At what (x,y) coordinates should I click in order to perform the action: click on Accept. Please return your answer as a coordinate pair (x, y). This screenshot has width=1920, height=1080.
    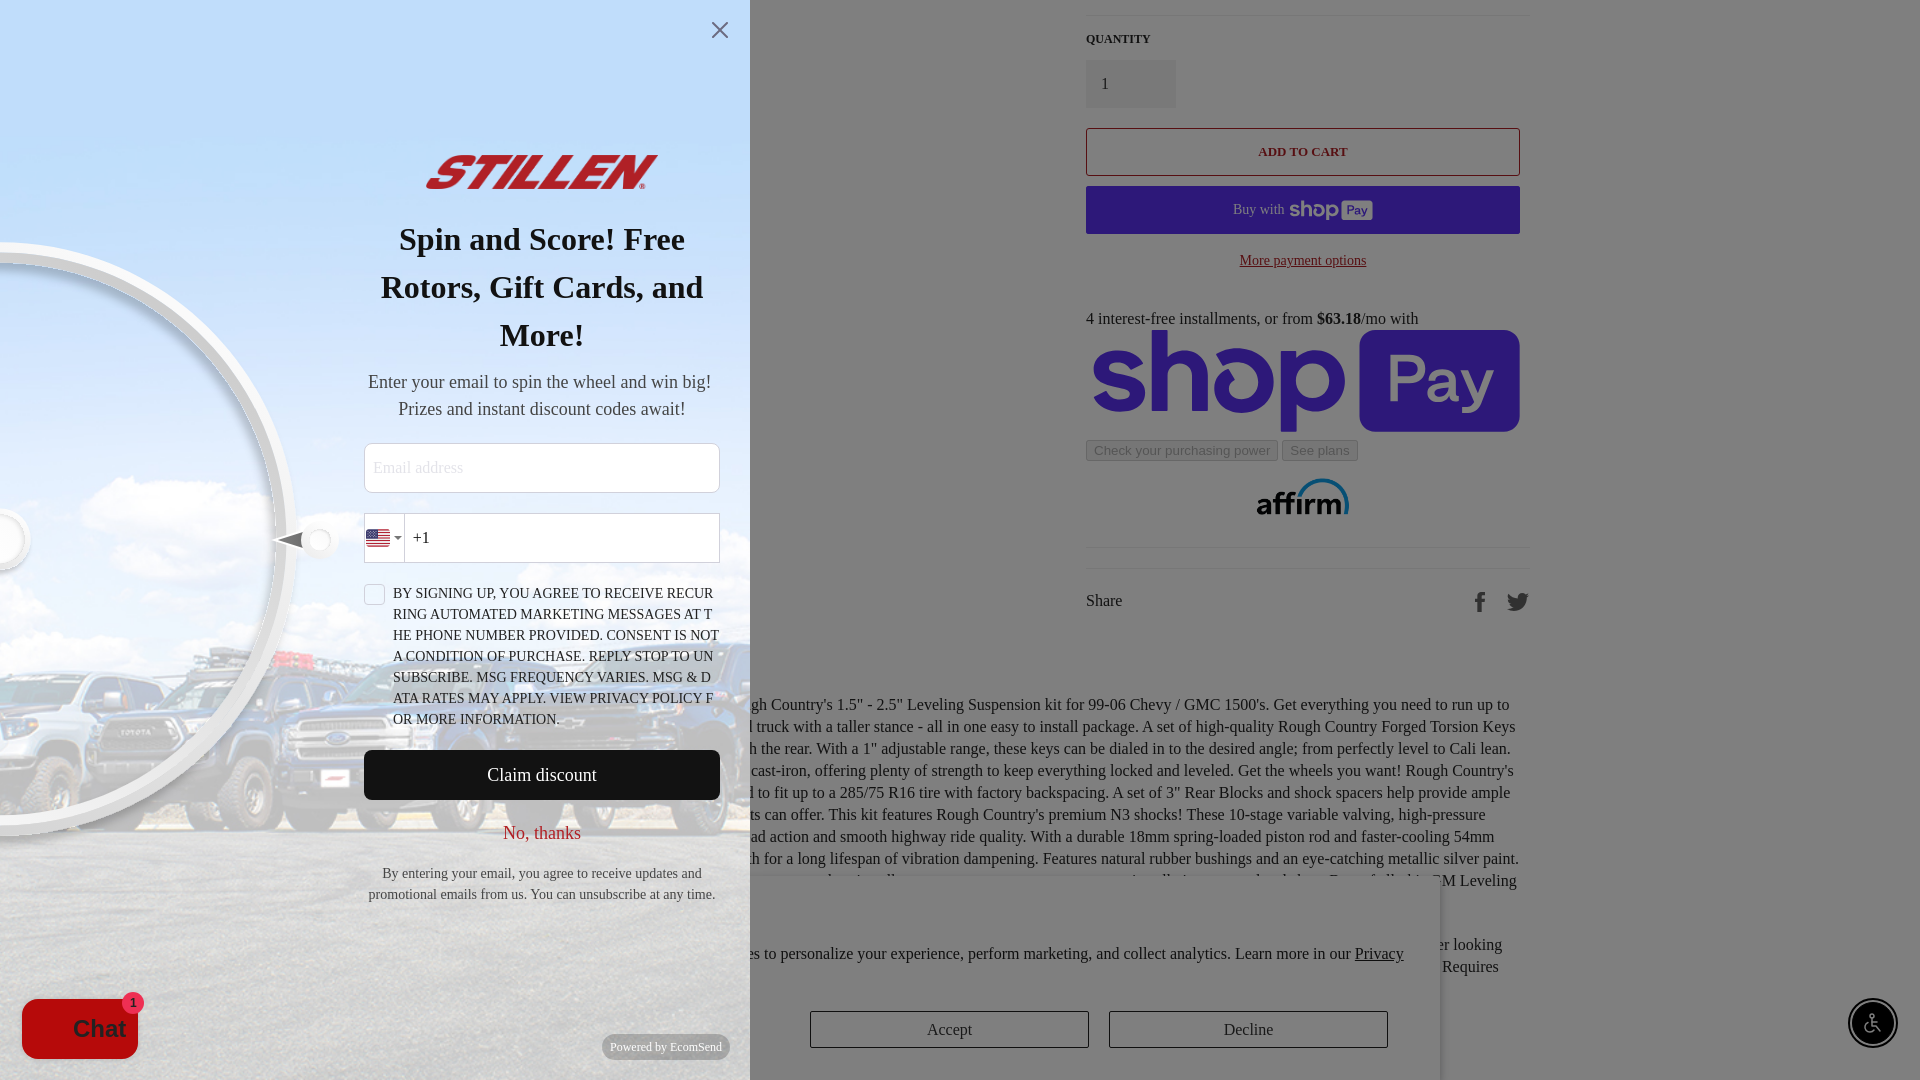
    Looking at the image, I should click on (949, 326).